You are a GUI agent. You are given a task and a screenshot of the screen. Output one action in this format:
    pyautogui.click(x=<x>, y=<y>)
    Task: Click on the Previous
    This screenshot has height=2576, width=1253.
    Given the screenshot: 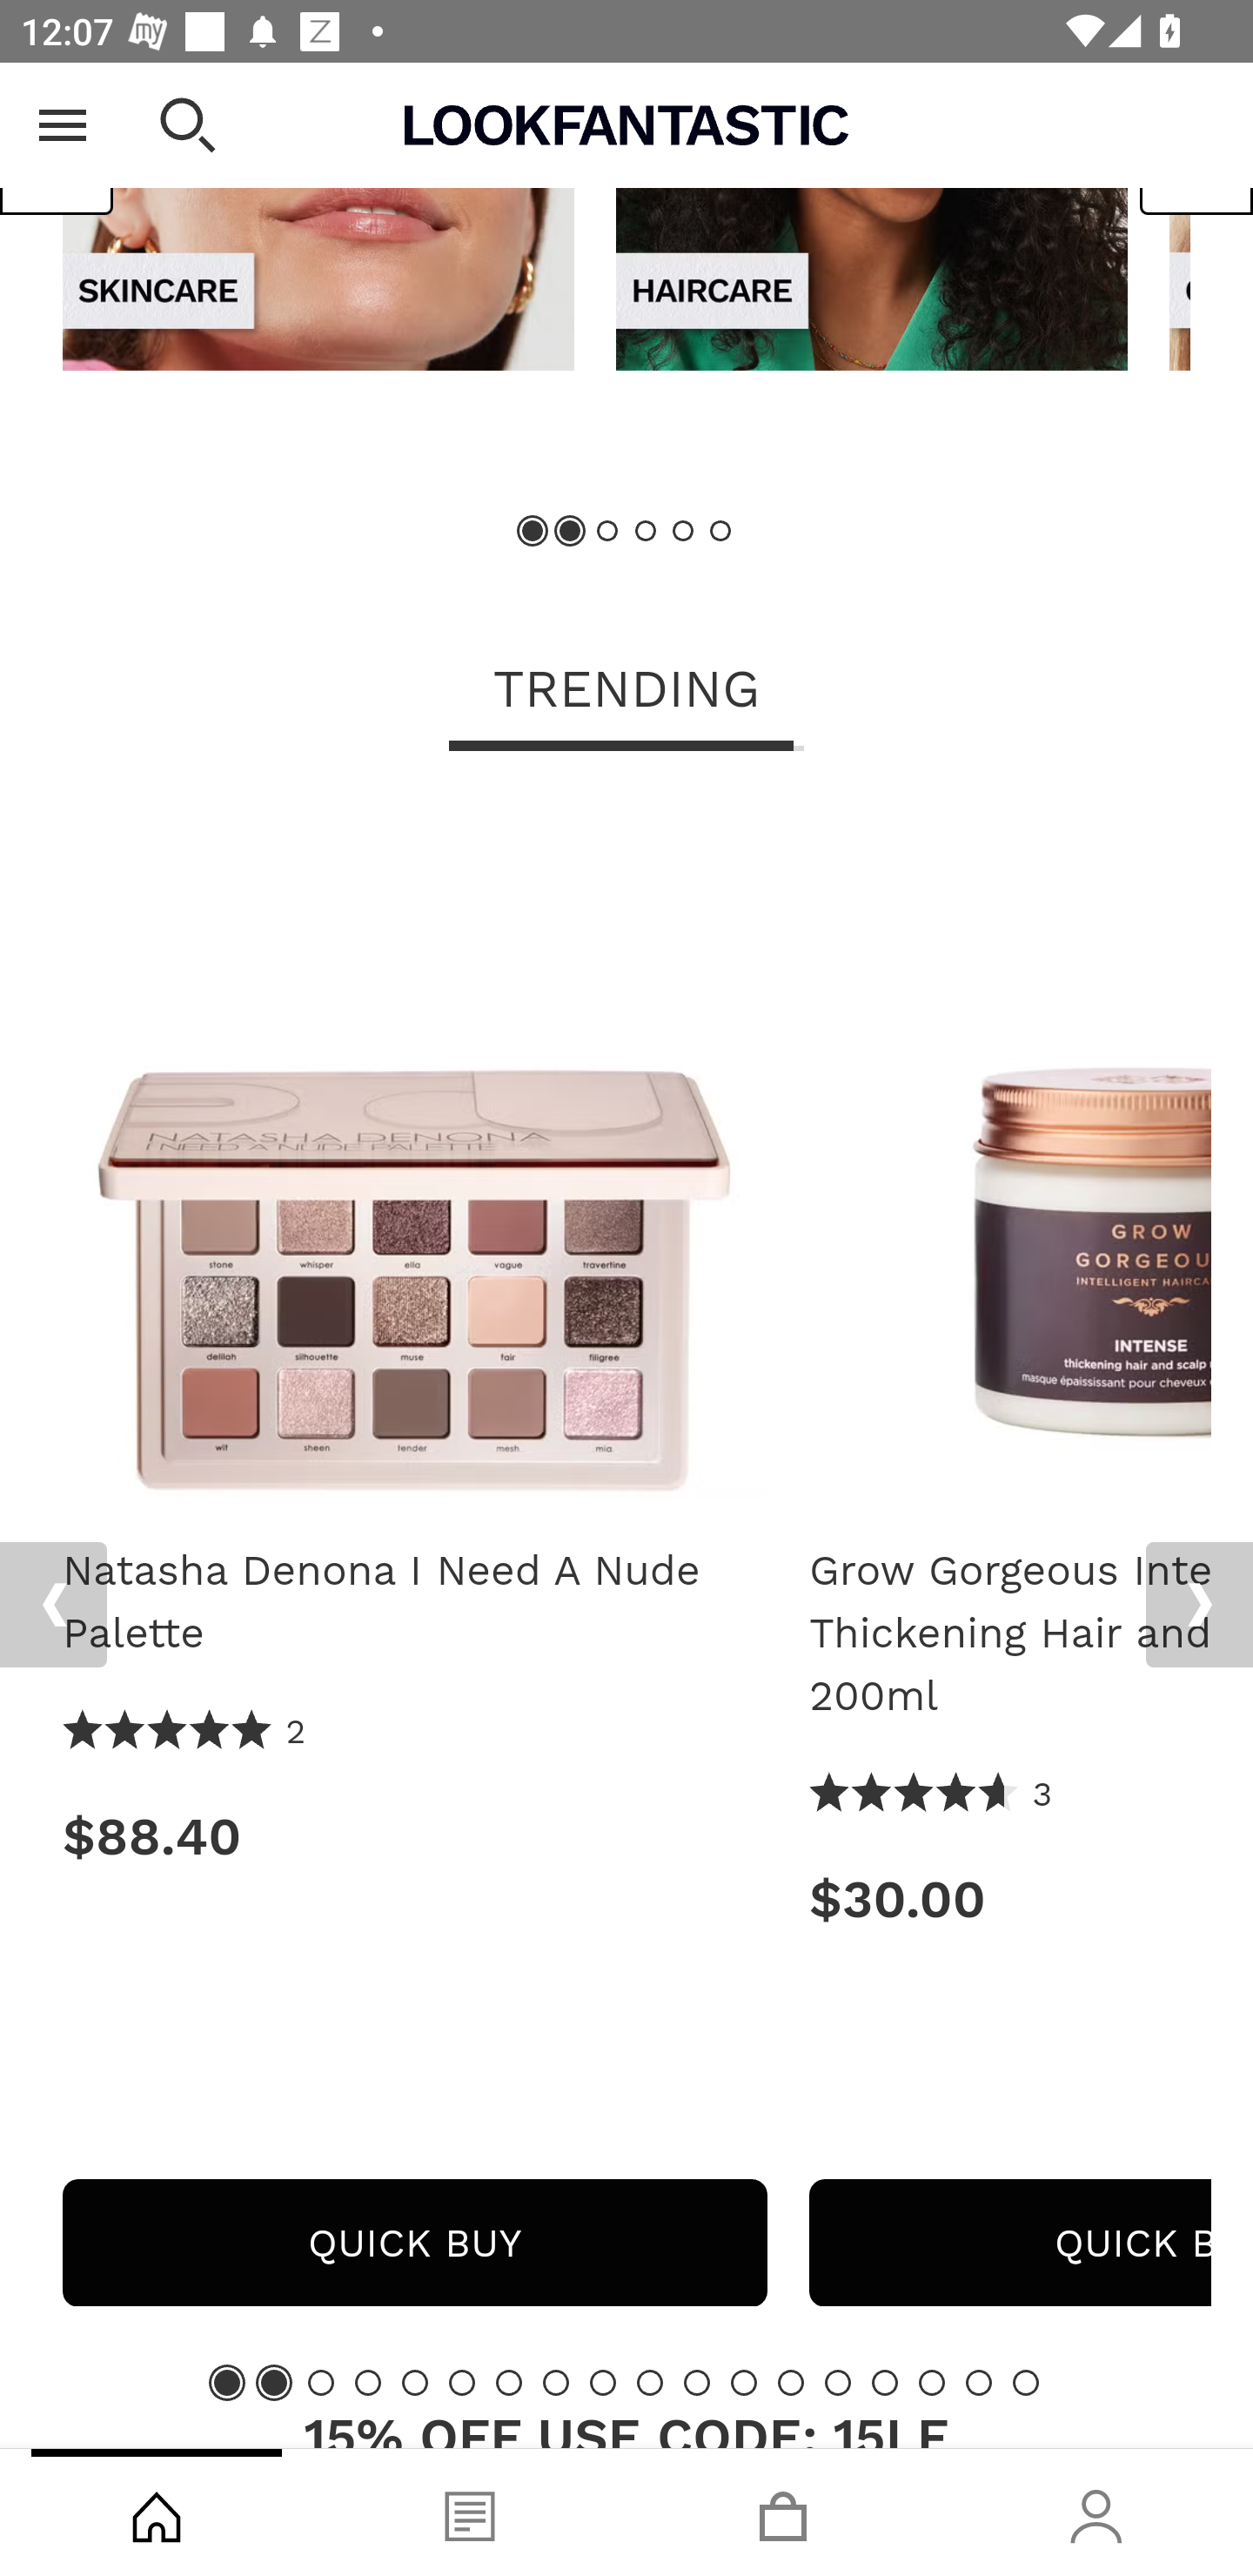 What is the action you would take?
    pyautogui.click(x=53, y=1605)
    